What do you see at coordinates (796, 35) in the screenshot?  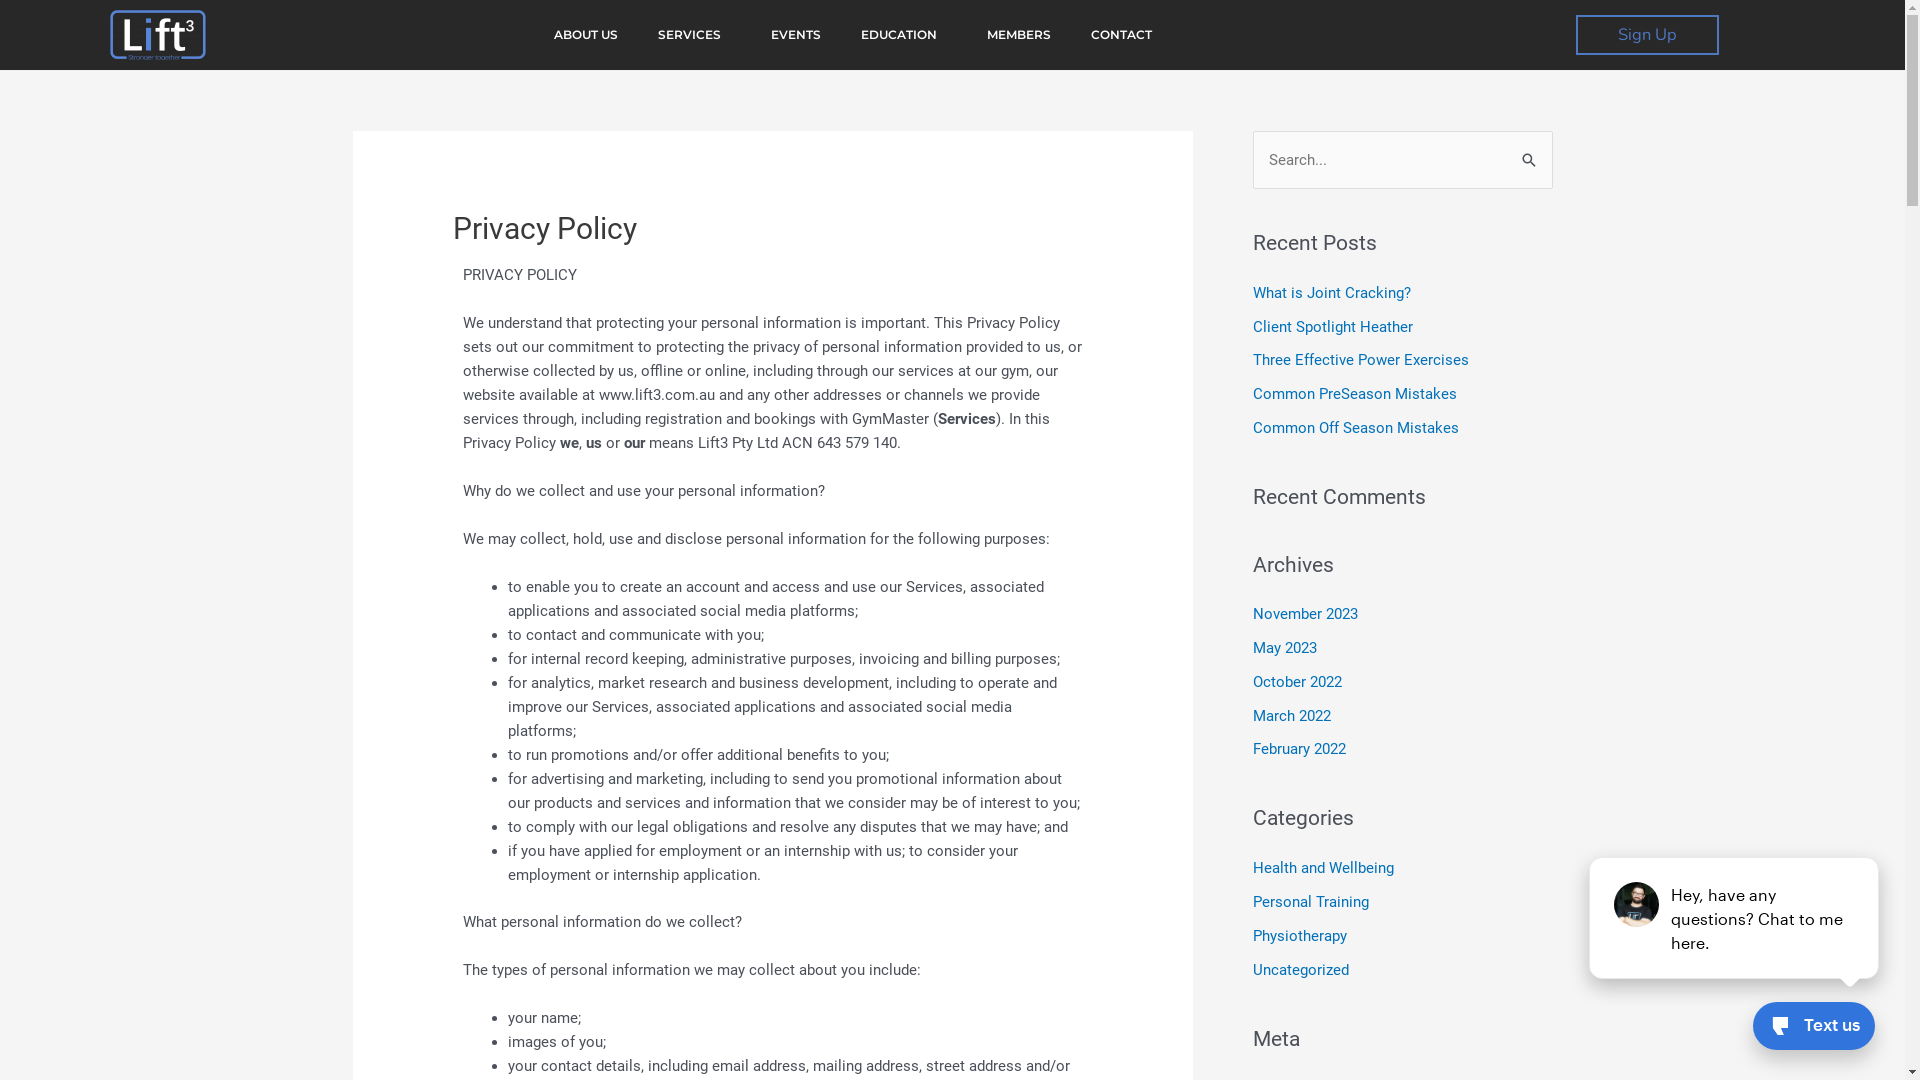 I see `EVENTS` at bounding box center [796, 35].